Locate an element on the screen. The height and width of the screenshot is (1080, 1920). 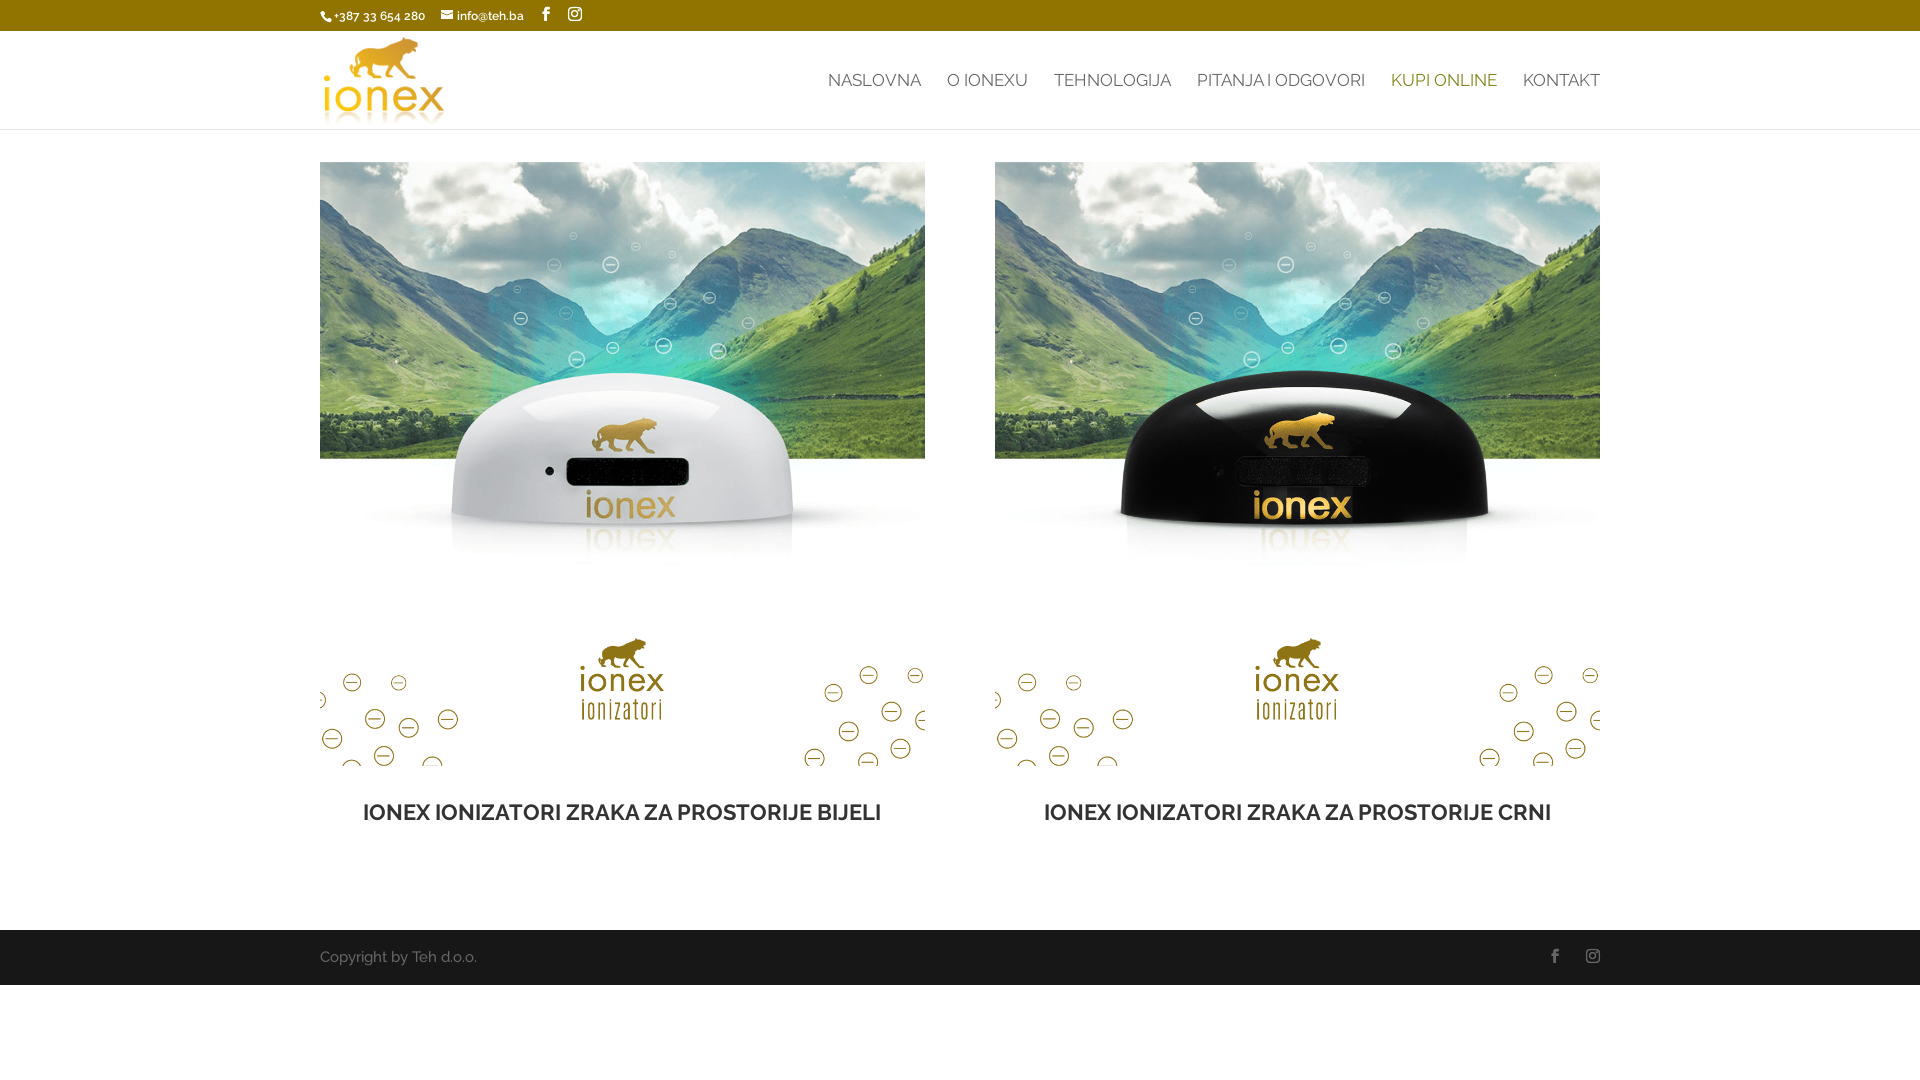
TEHNOLOGIJA is located at coordinates (1112, 101).